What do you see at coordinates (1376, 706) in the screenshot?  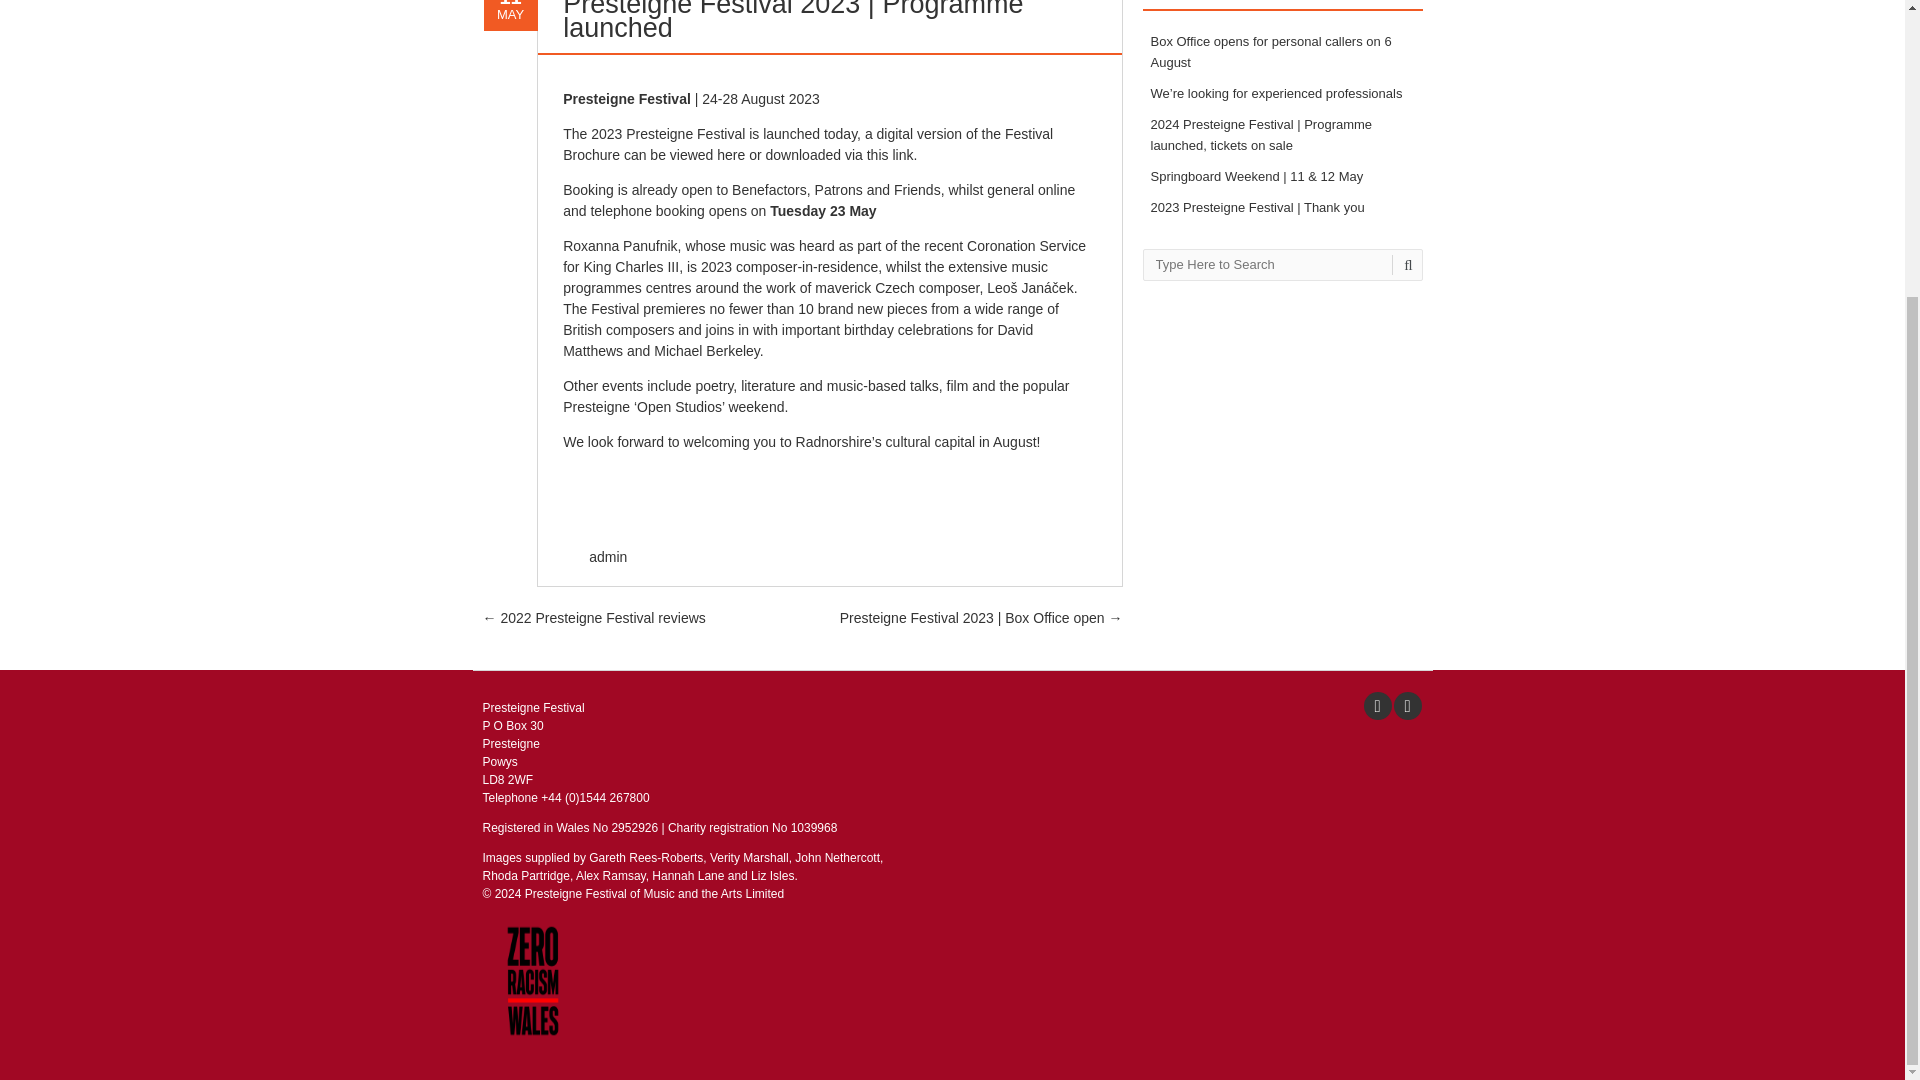 I see `facebook` at bounding box center [1376, 706].